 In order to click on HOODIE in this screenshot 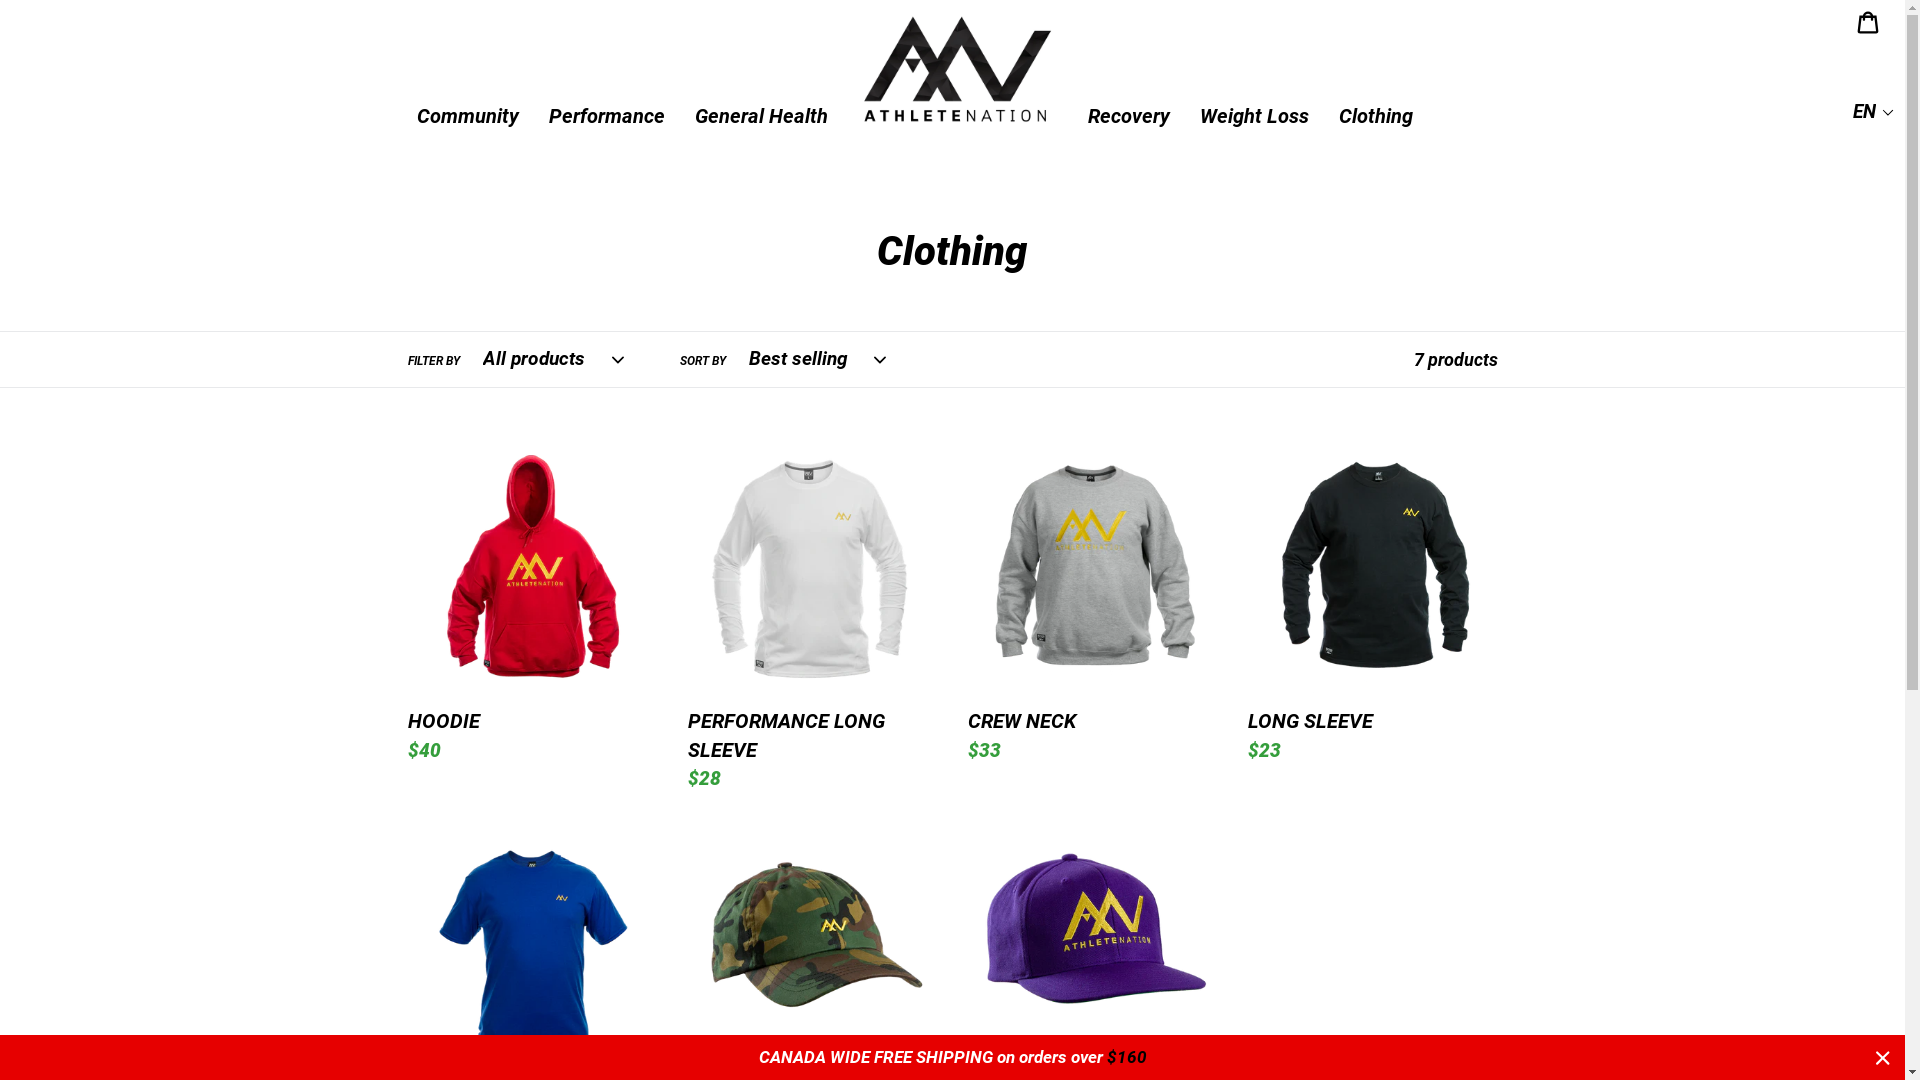, I will do `click(533, 604)`.